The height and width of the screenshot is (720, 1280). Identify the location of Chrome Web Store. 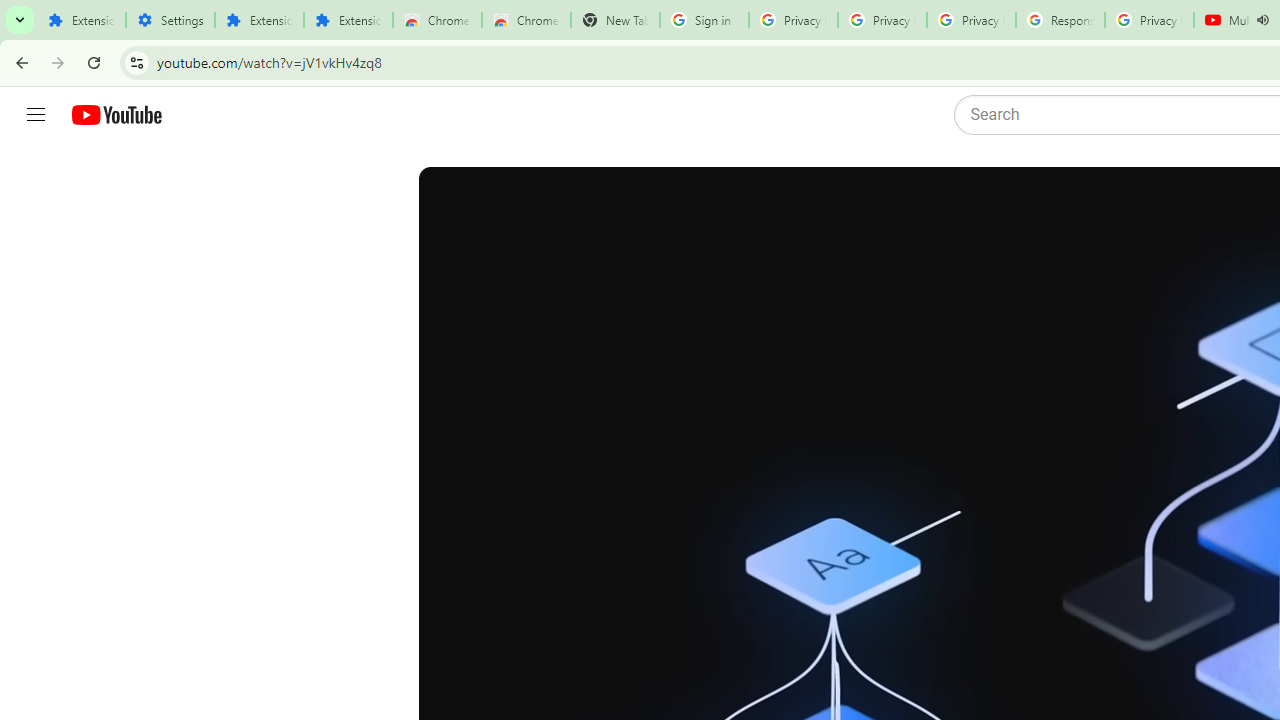
(438, 20).